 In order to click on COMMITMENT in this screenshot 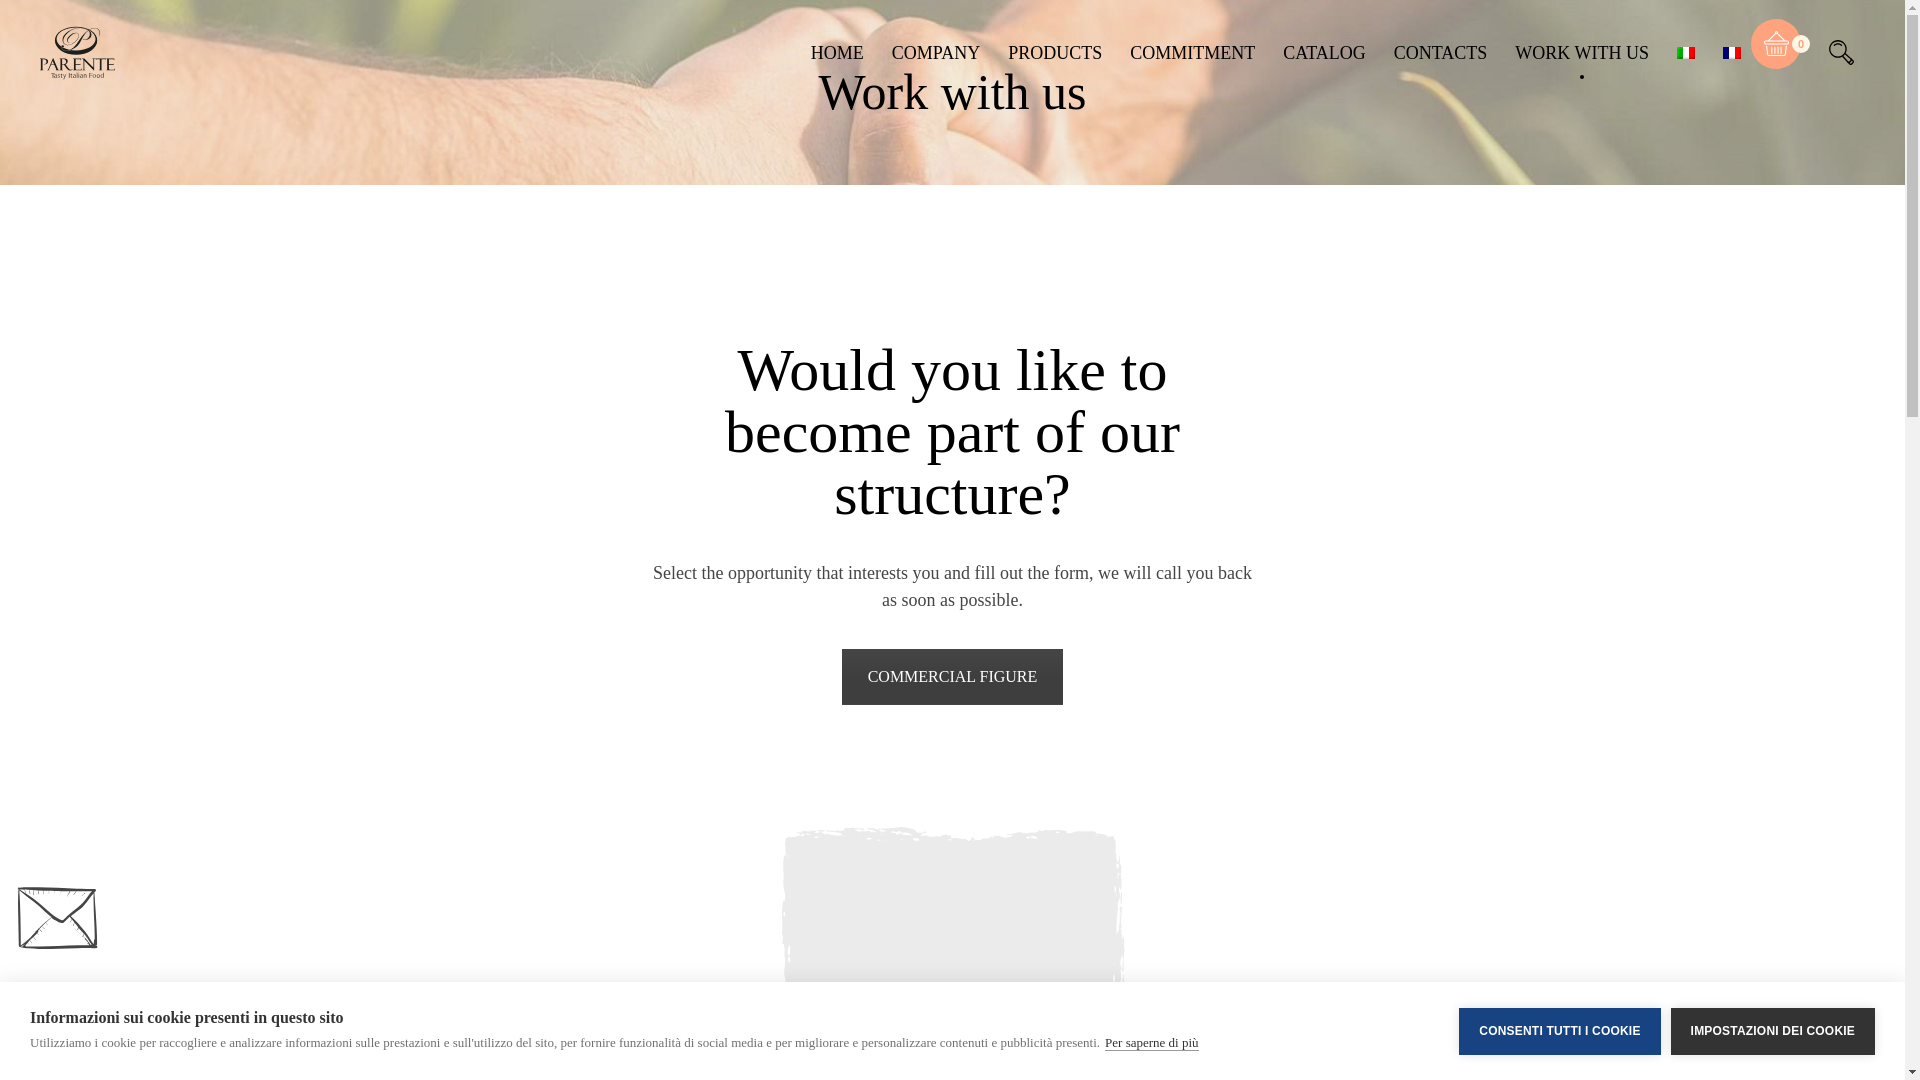, I will do `click(1192, 52)`.